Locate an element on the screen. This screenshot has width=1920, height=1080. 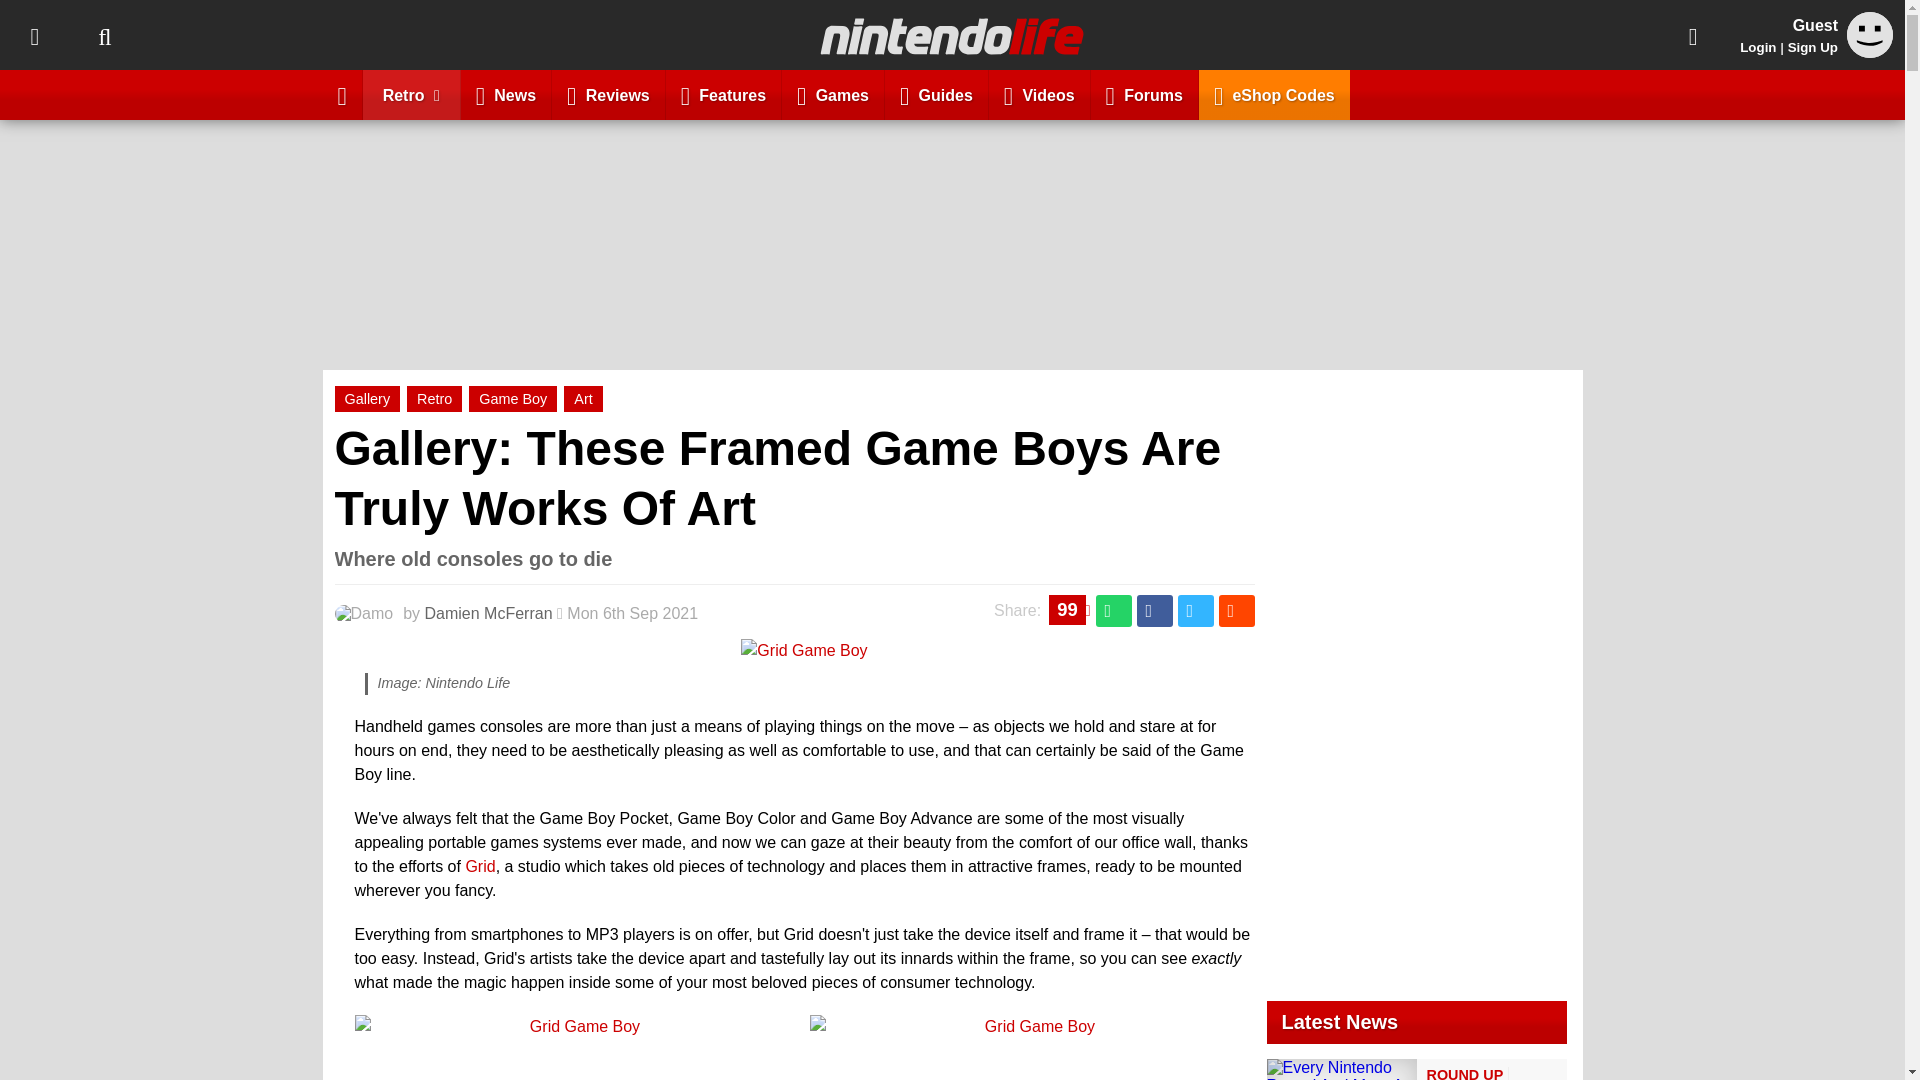
Guest is located at coordinates (1870, 34).